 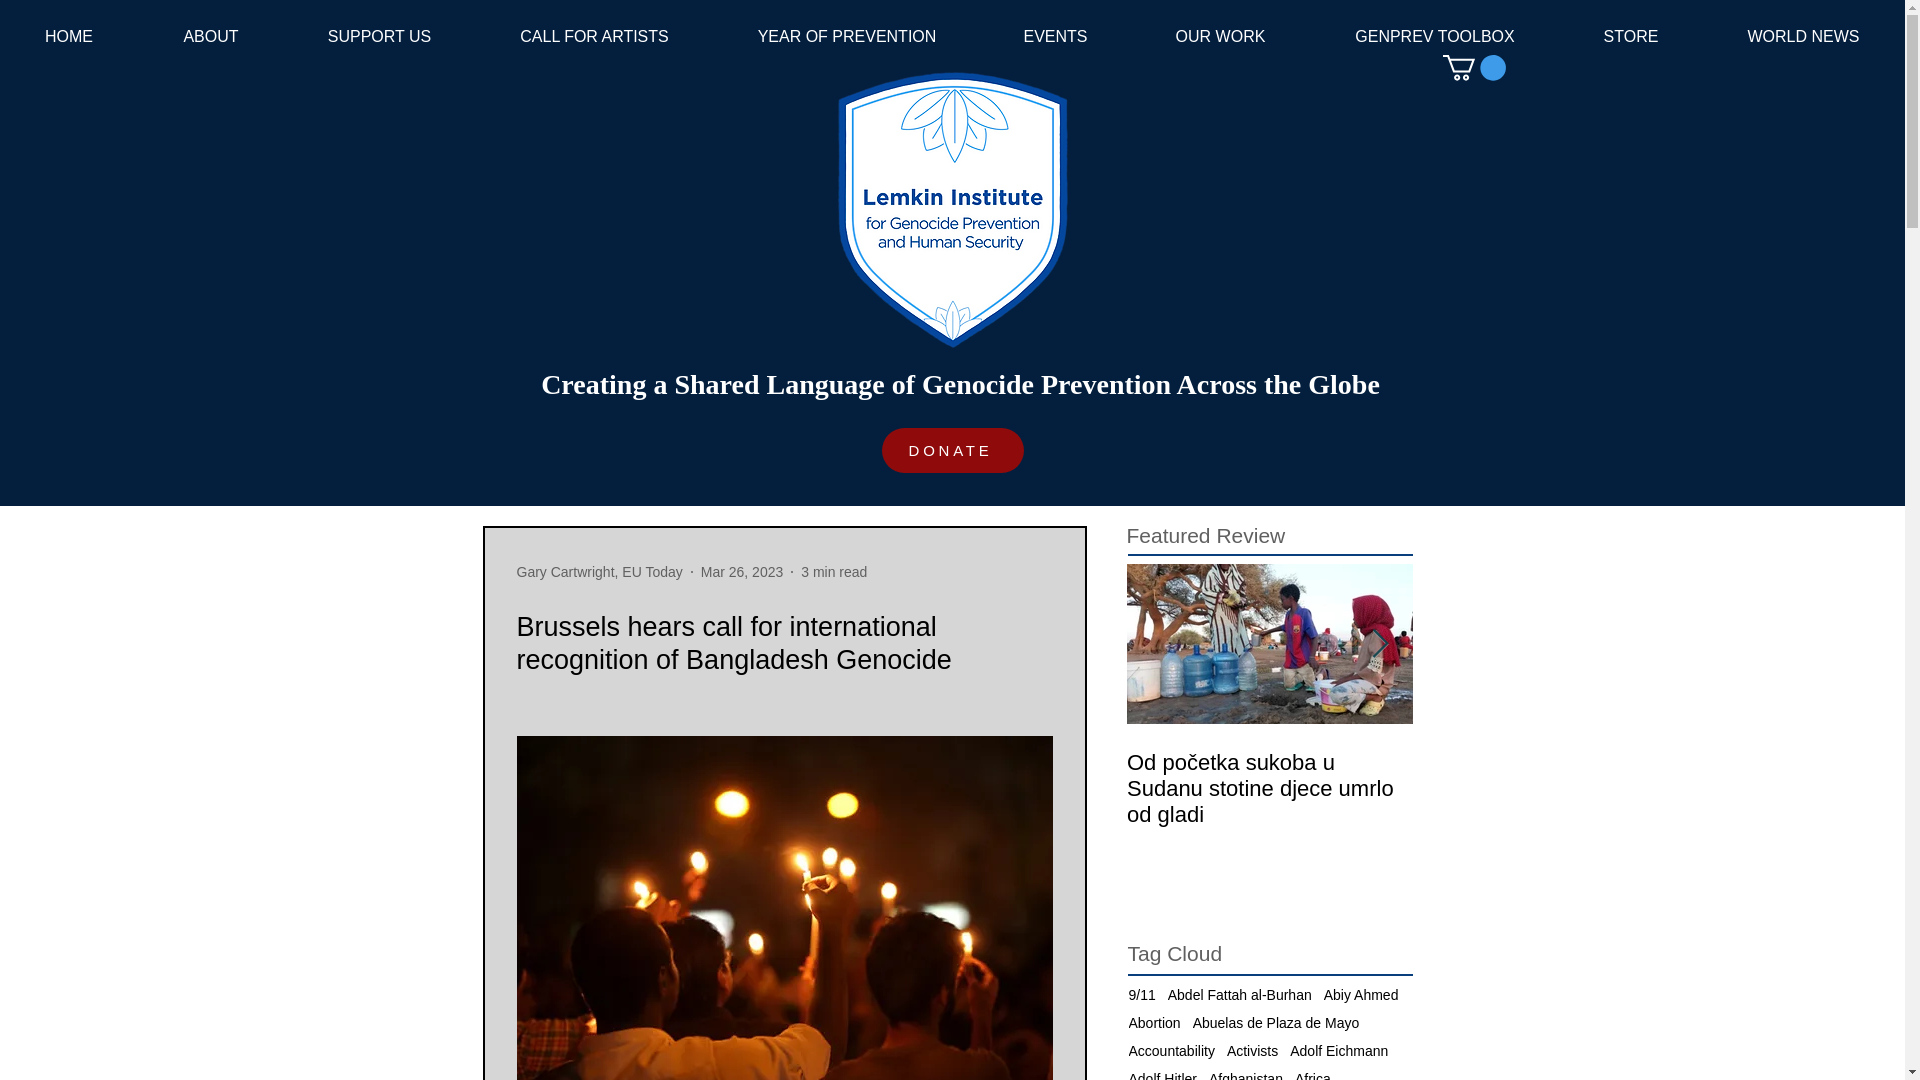 What do you see at coordinates (598, 572) in the screenshot?
I see `Gary Cartwright, EU Today` at bounding box center [598, 572].